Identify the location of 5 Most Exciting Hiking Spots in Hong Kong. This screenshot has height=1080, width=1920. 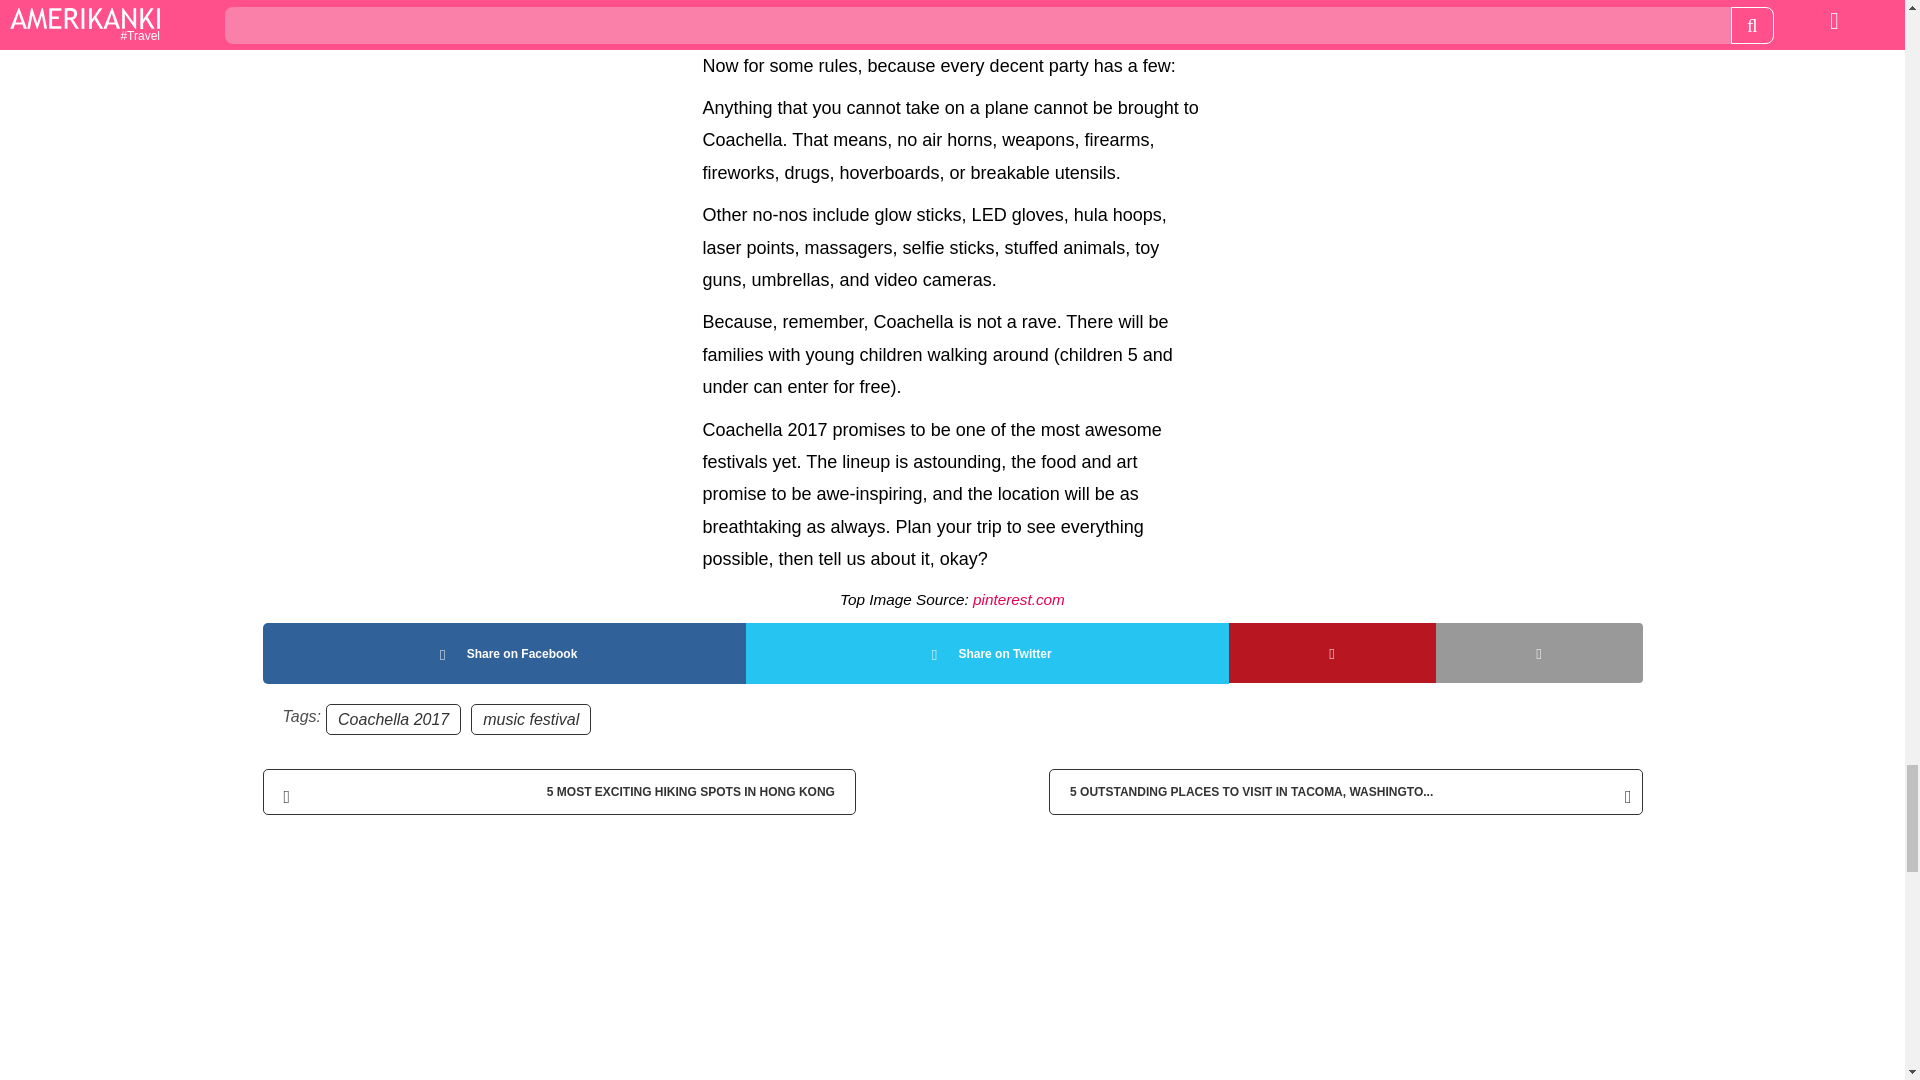
(558, 792).